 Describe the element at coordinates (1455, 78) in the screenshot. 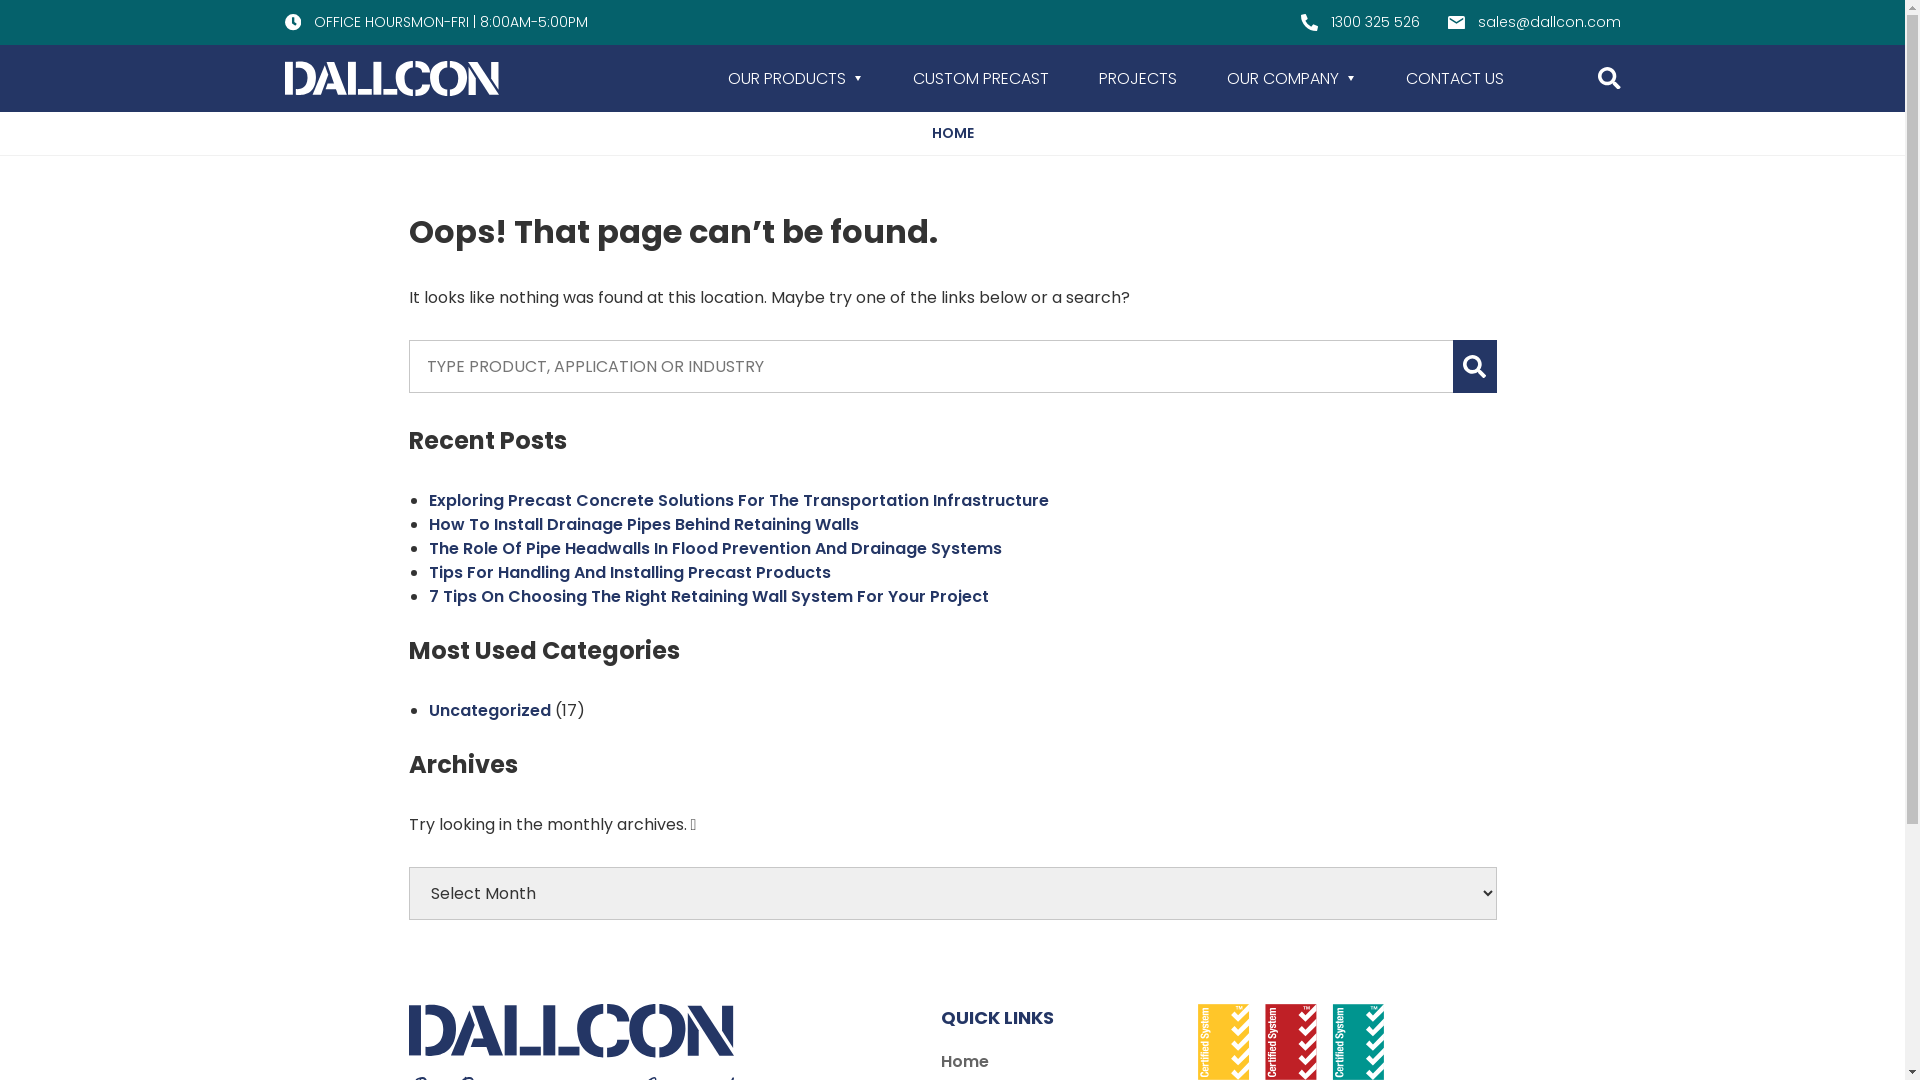

I see `CONTACT US` at that location.